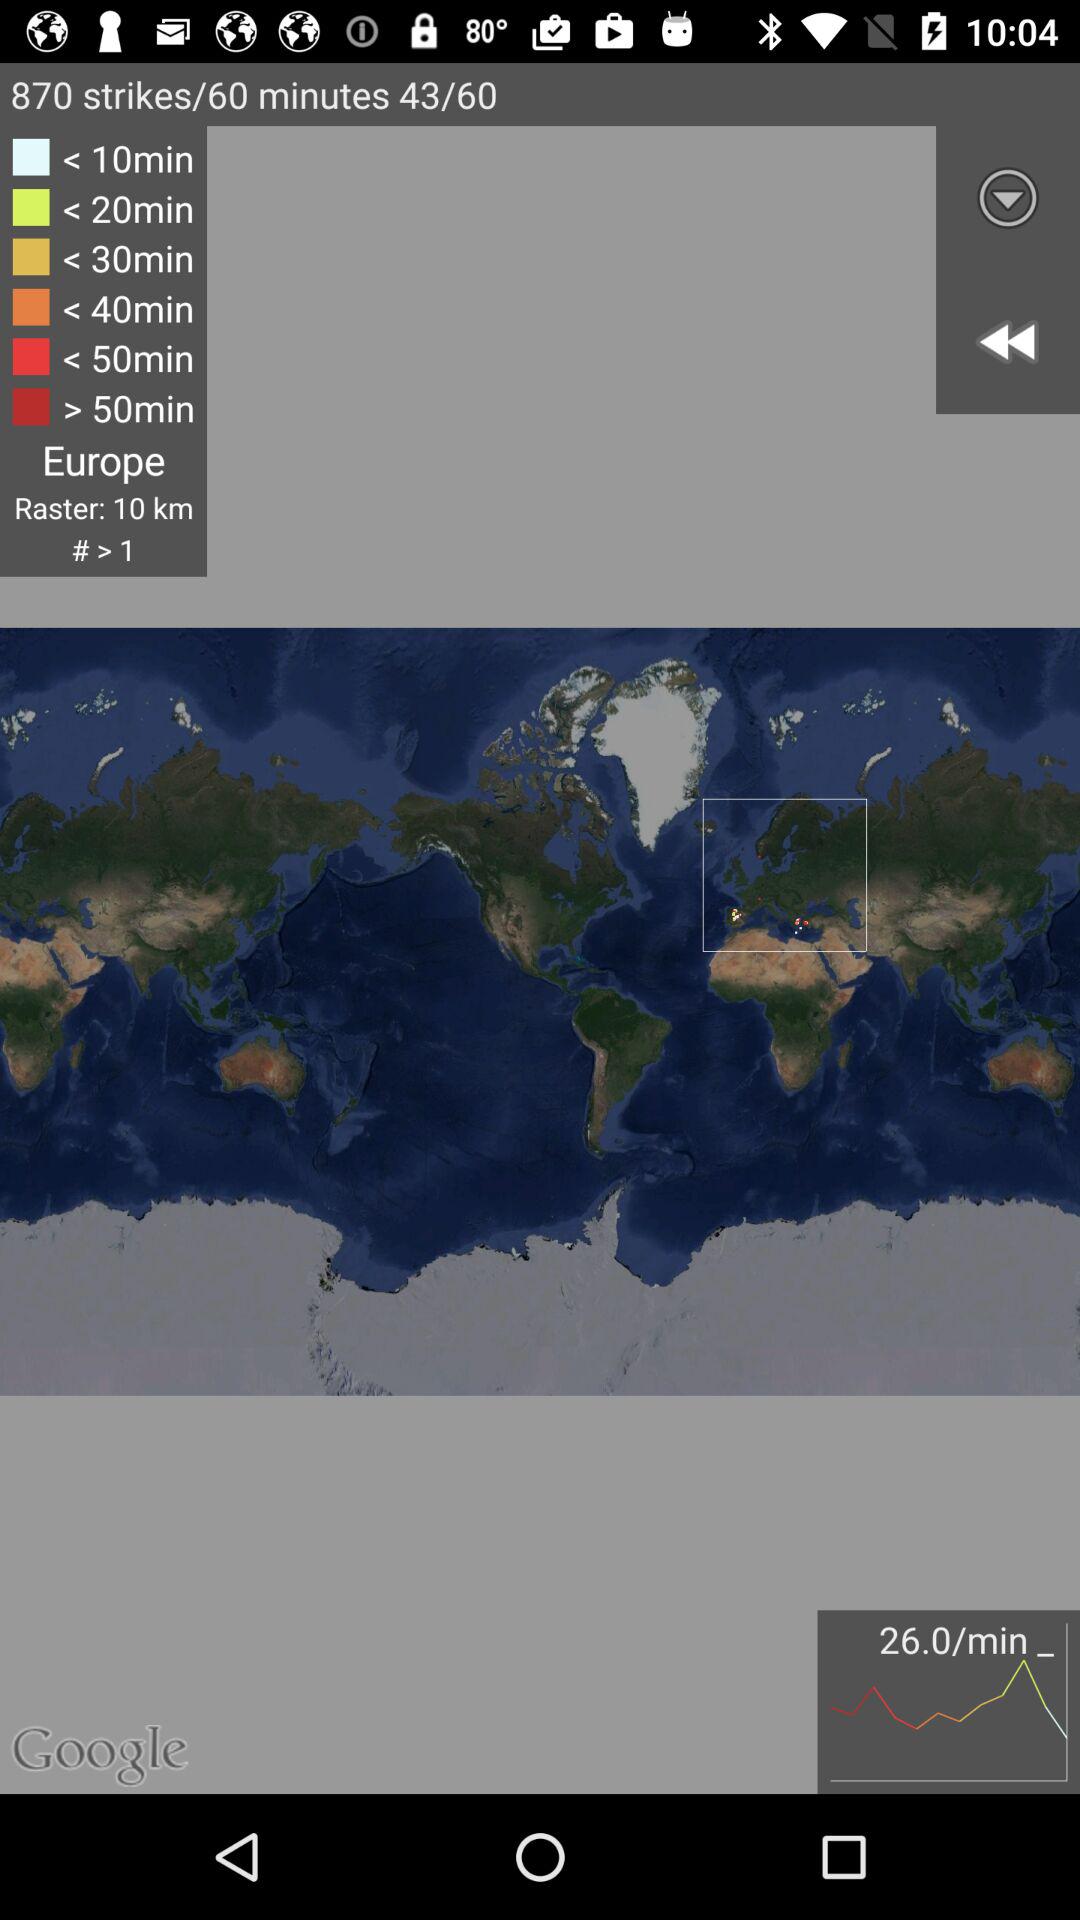  What do you see at coordinates (540, 928) in the screenshot?
I see `turn off the icon at the center` at bounding box center [540, 928].